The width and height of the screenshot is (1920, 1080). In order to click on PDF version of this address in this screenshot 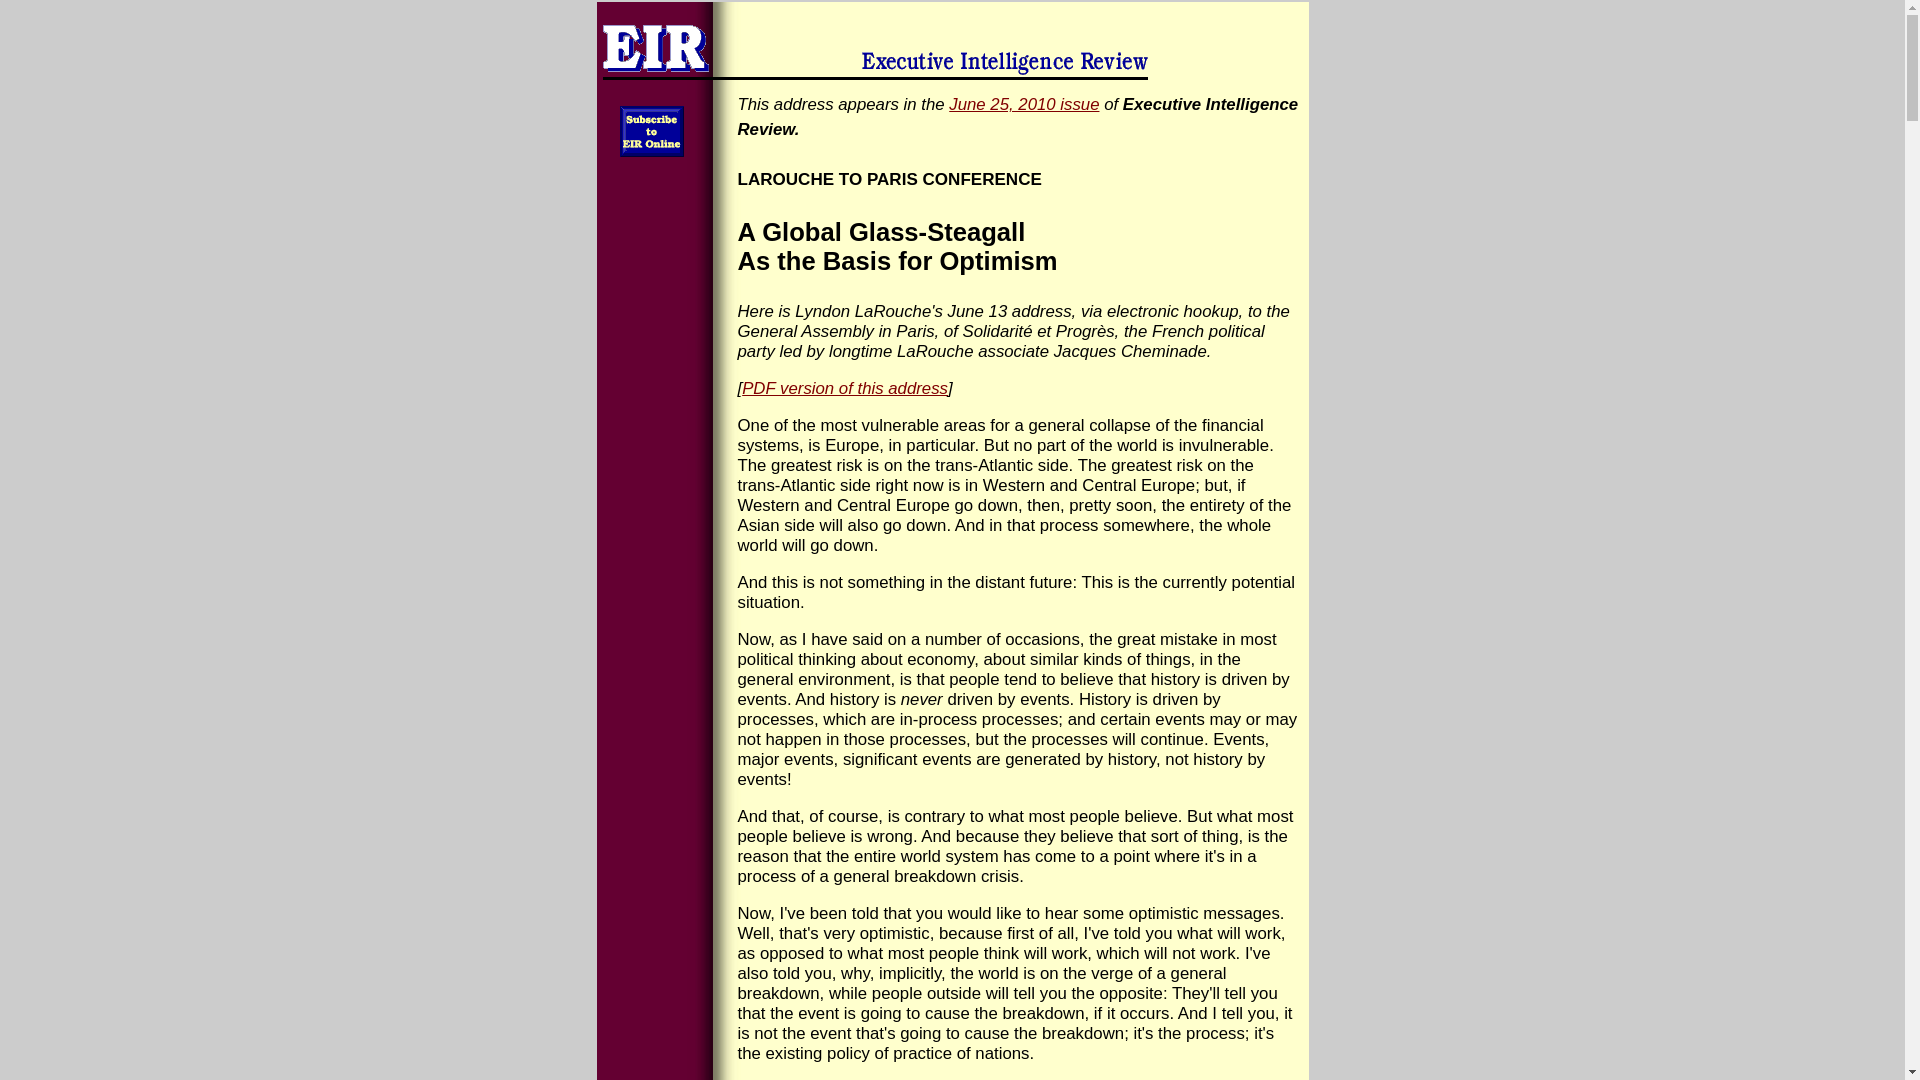, I will do `click(844, 388)`.